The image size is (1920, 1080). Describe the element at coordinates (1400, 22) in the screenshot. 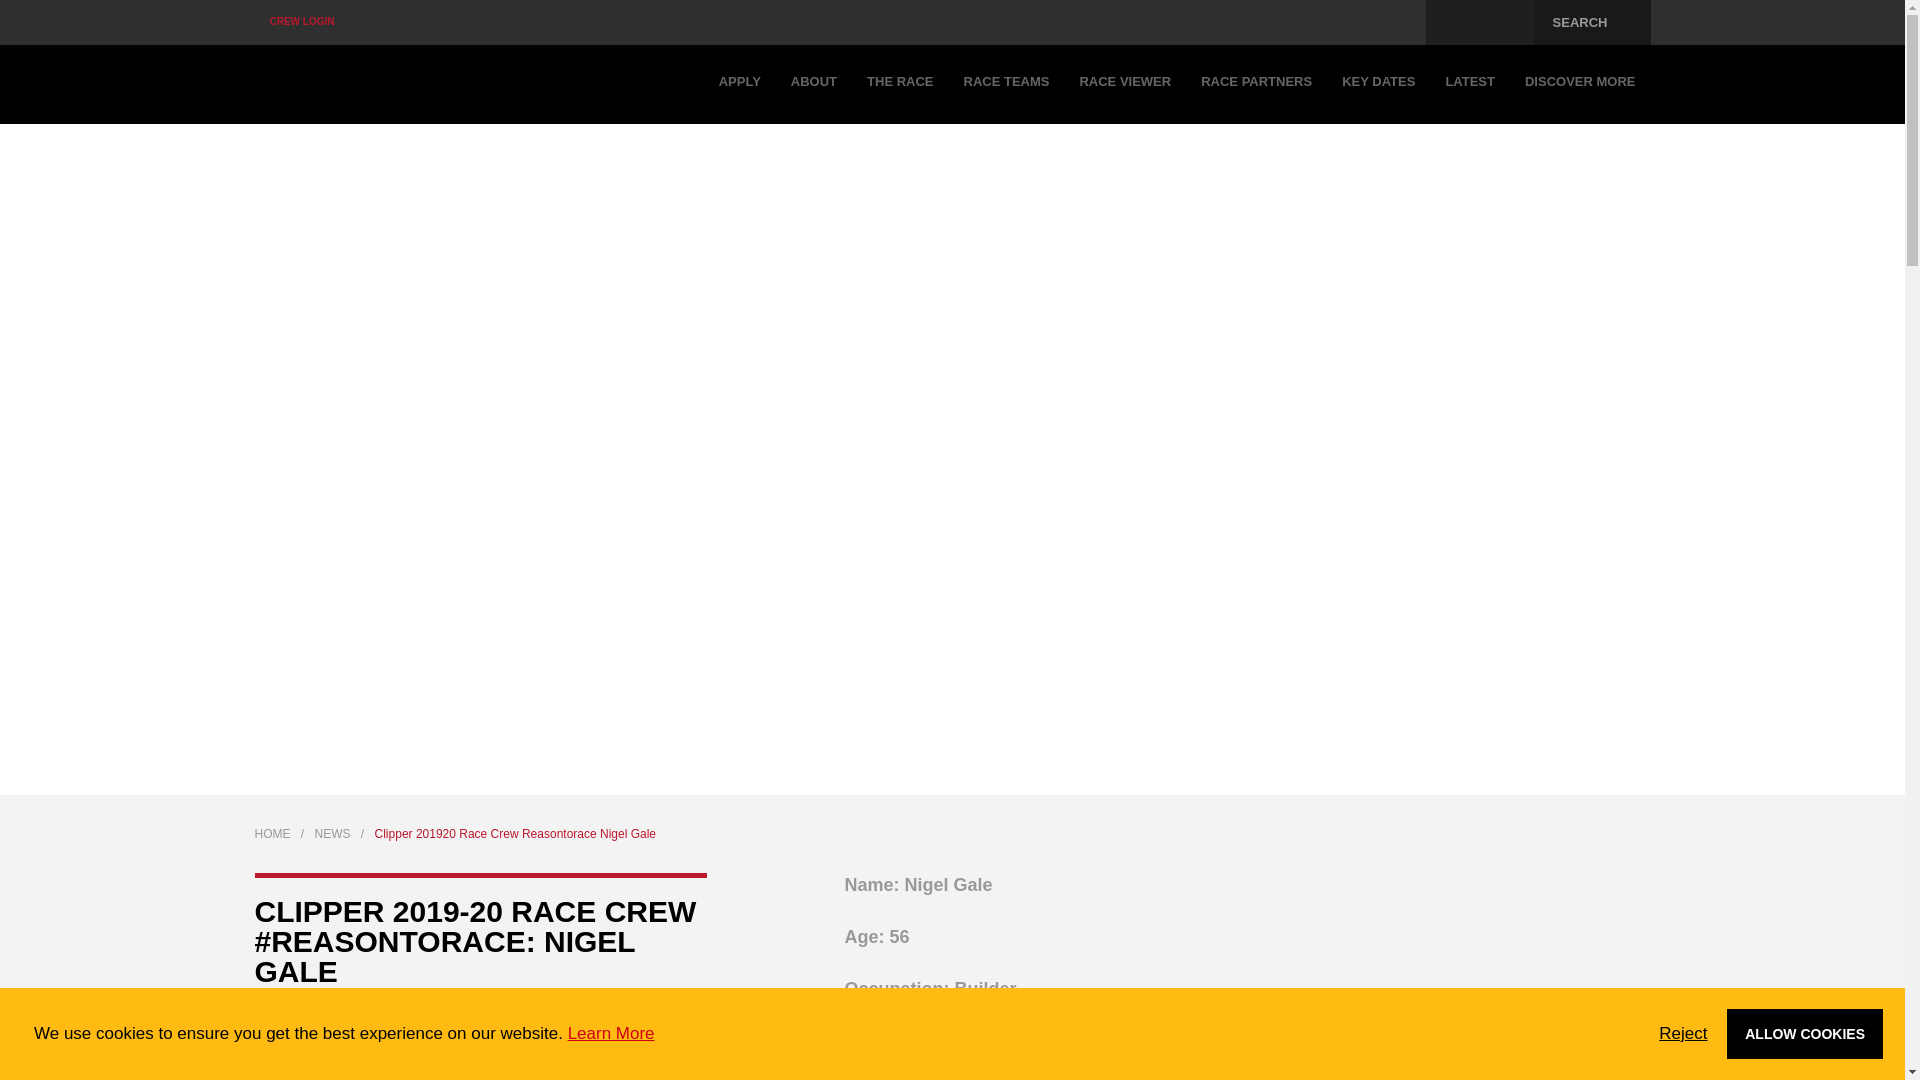

I see `Chinese` at that location.